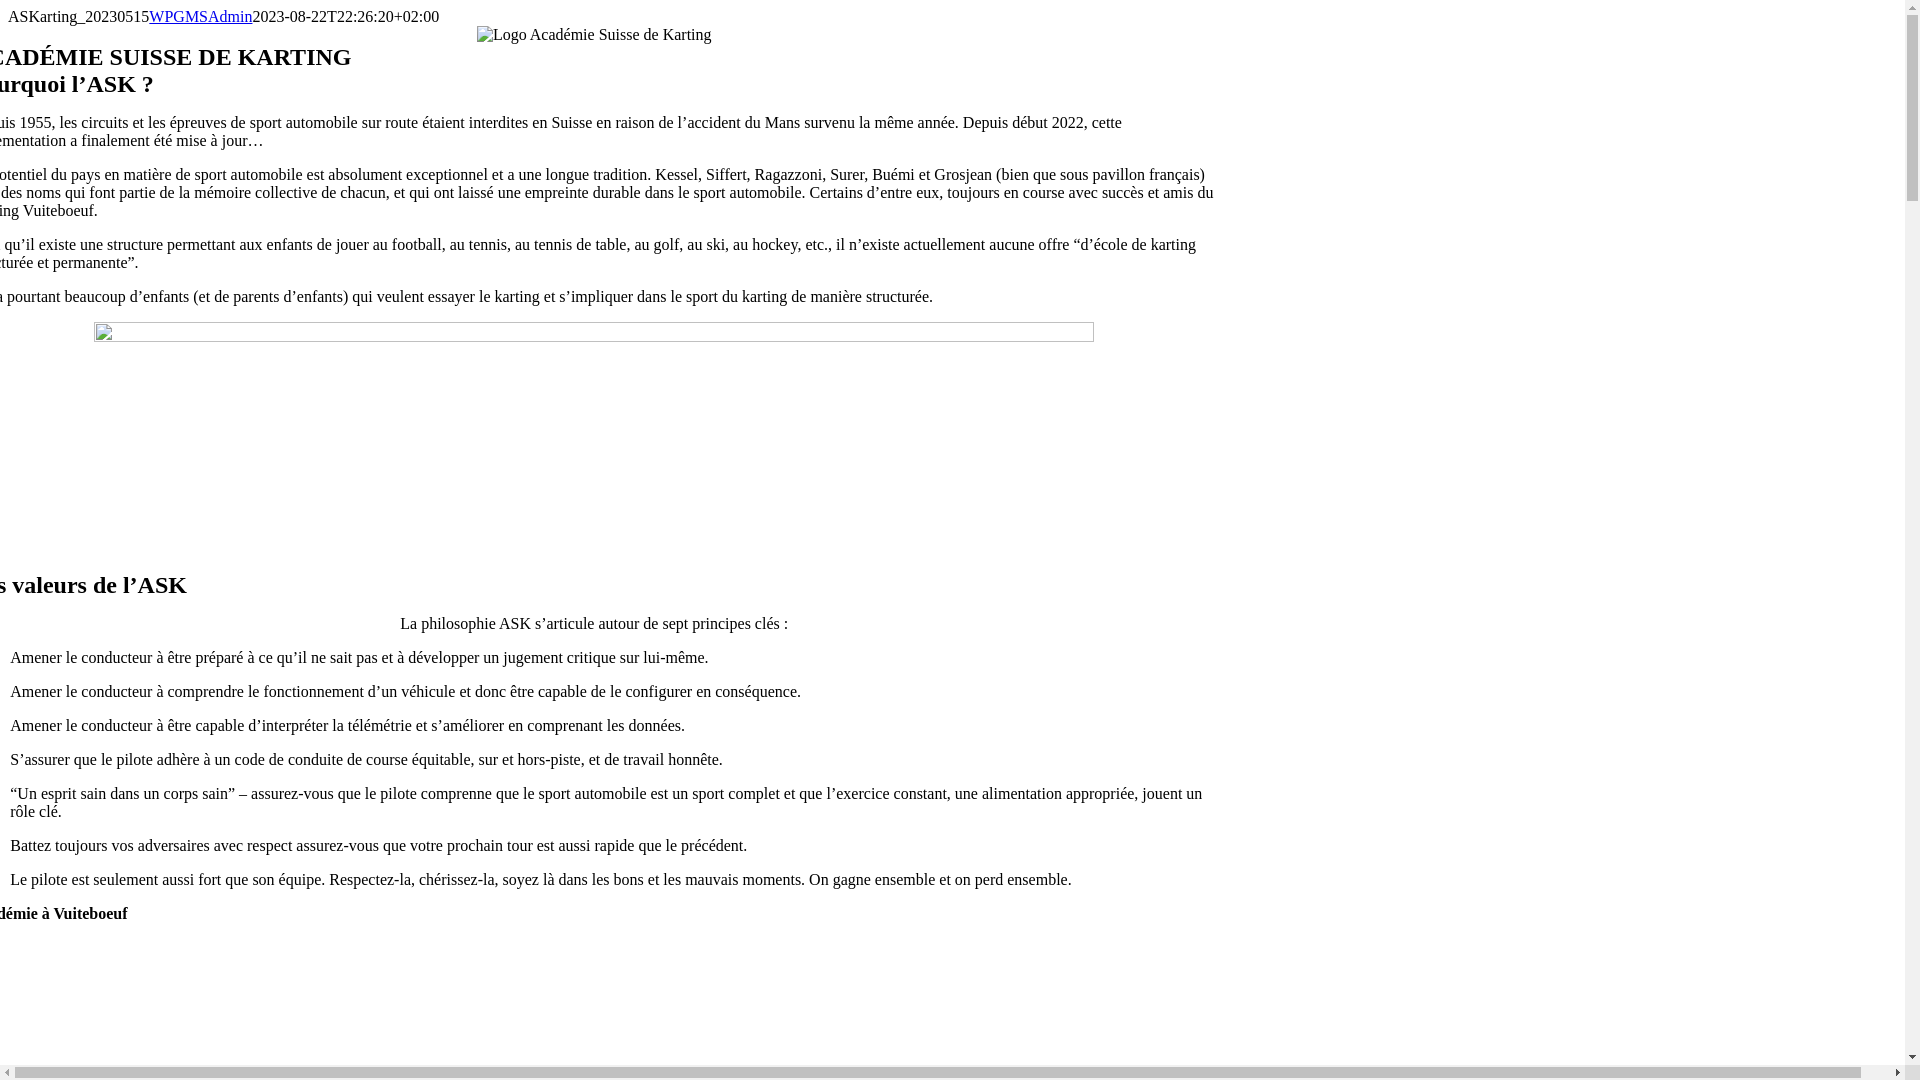  Describe the element at coordinates (200, 16) in the screenshot. I see `WPGMSAdmin` at that location.